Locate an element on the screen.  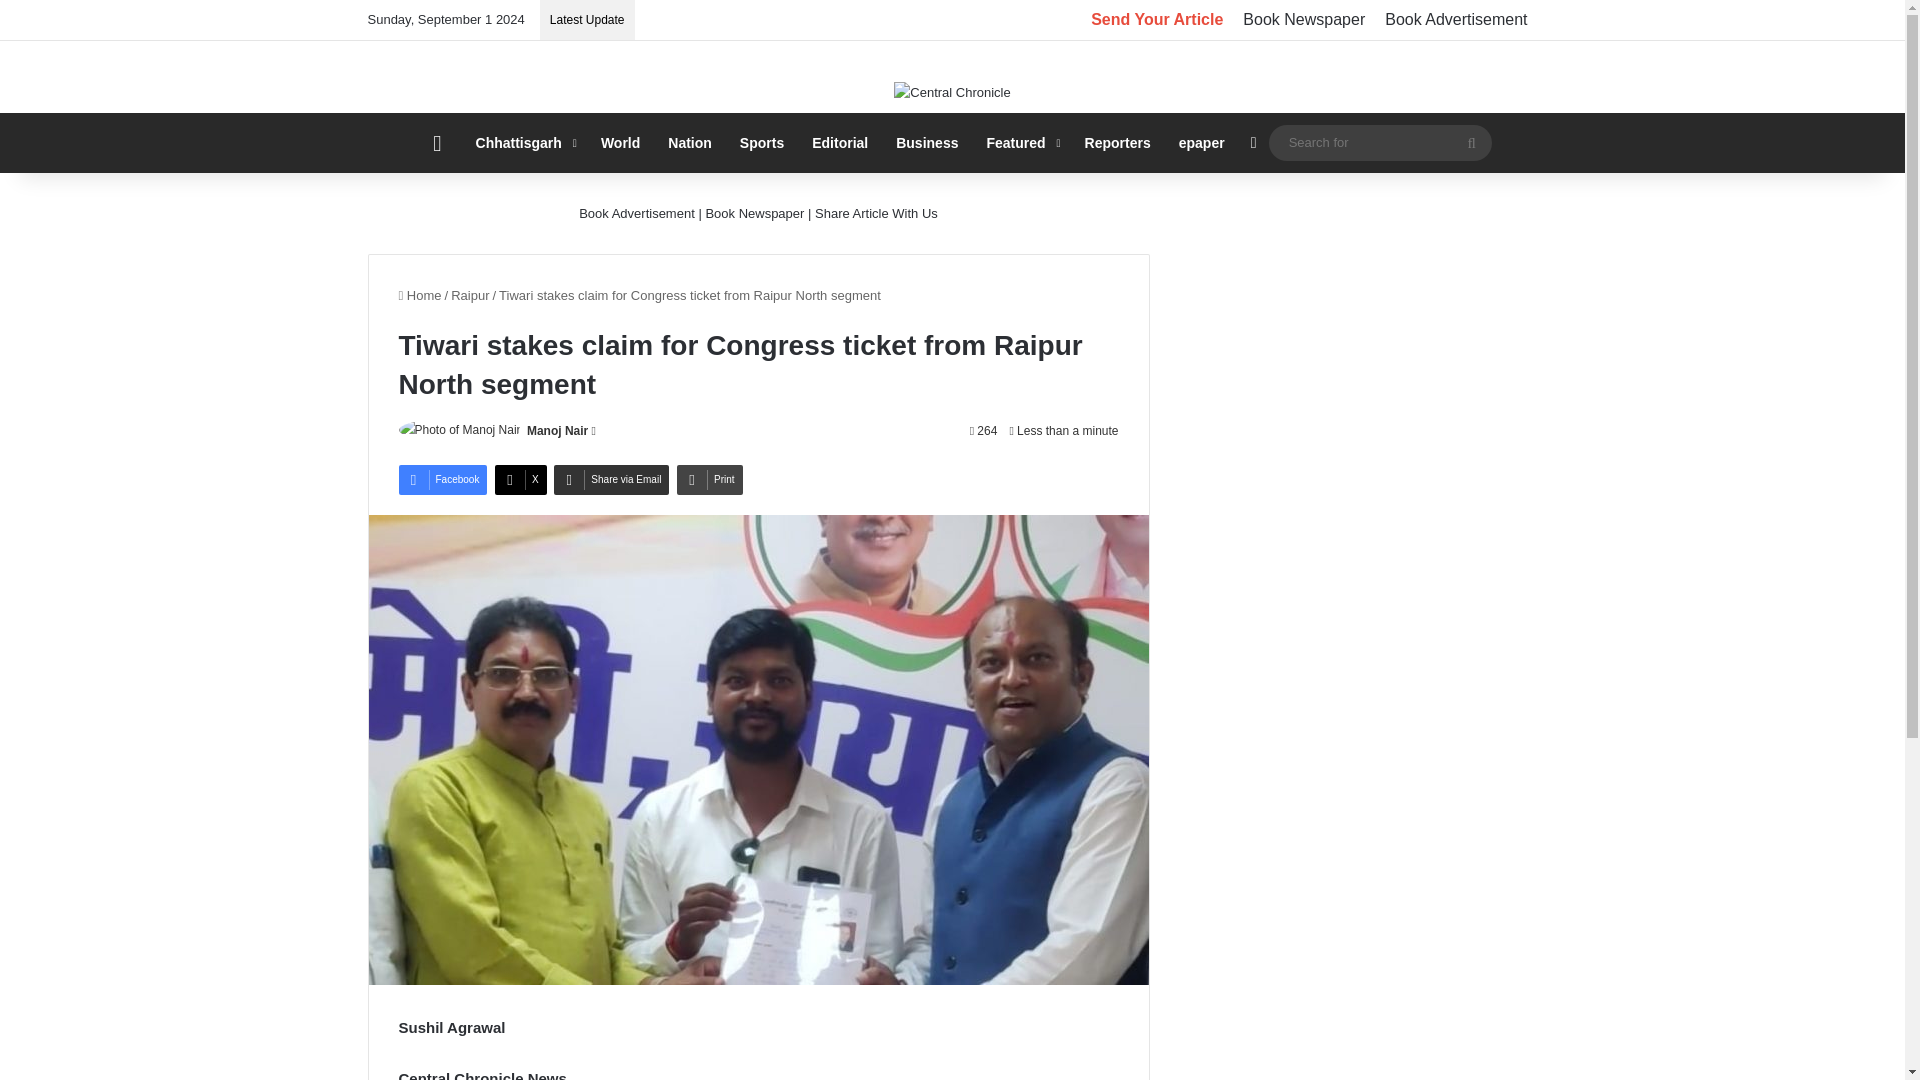
Chhattisgarh is located at coordinates (524, 142).